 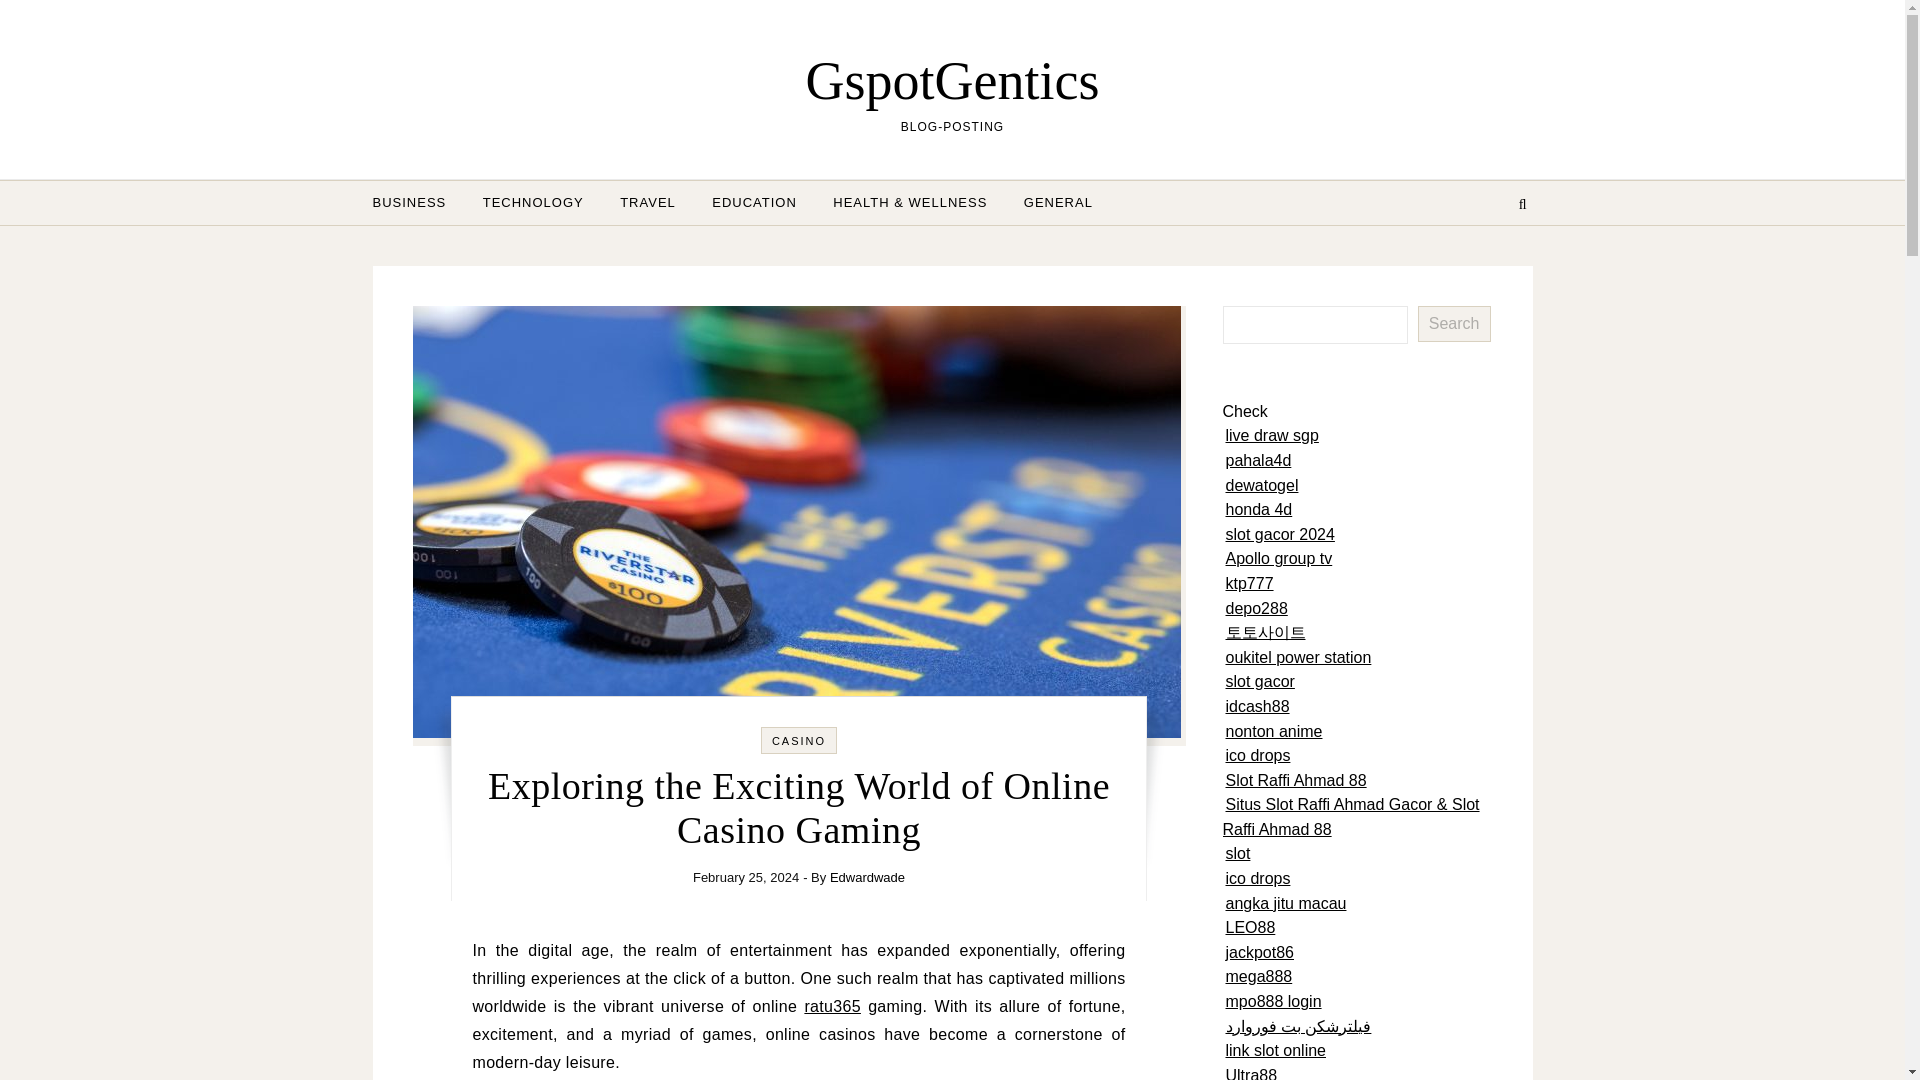 I want to click on dewatogel, so click(x=1262, y=485).